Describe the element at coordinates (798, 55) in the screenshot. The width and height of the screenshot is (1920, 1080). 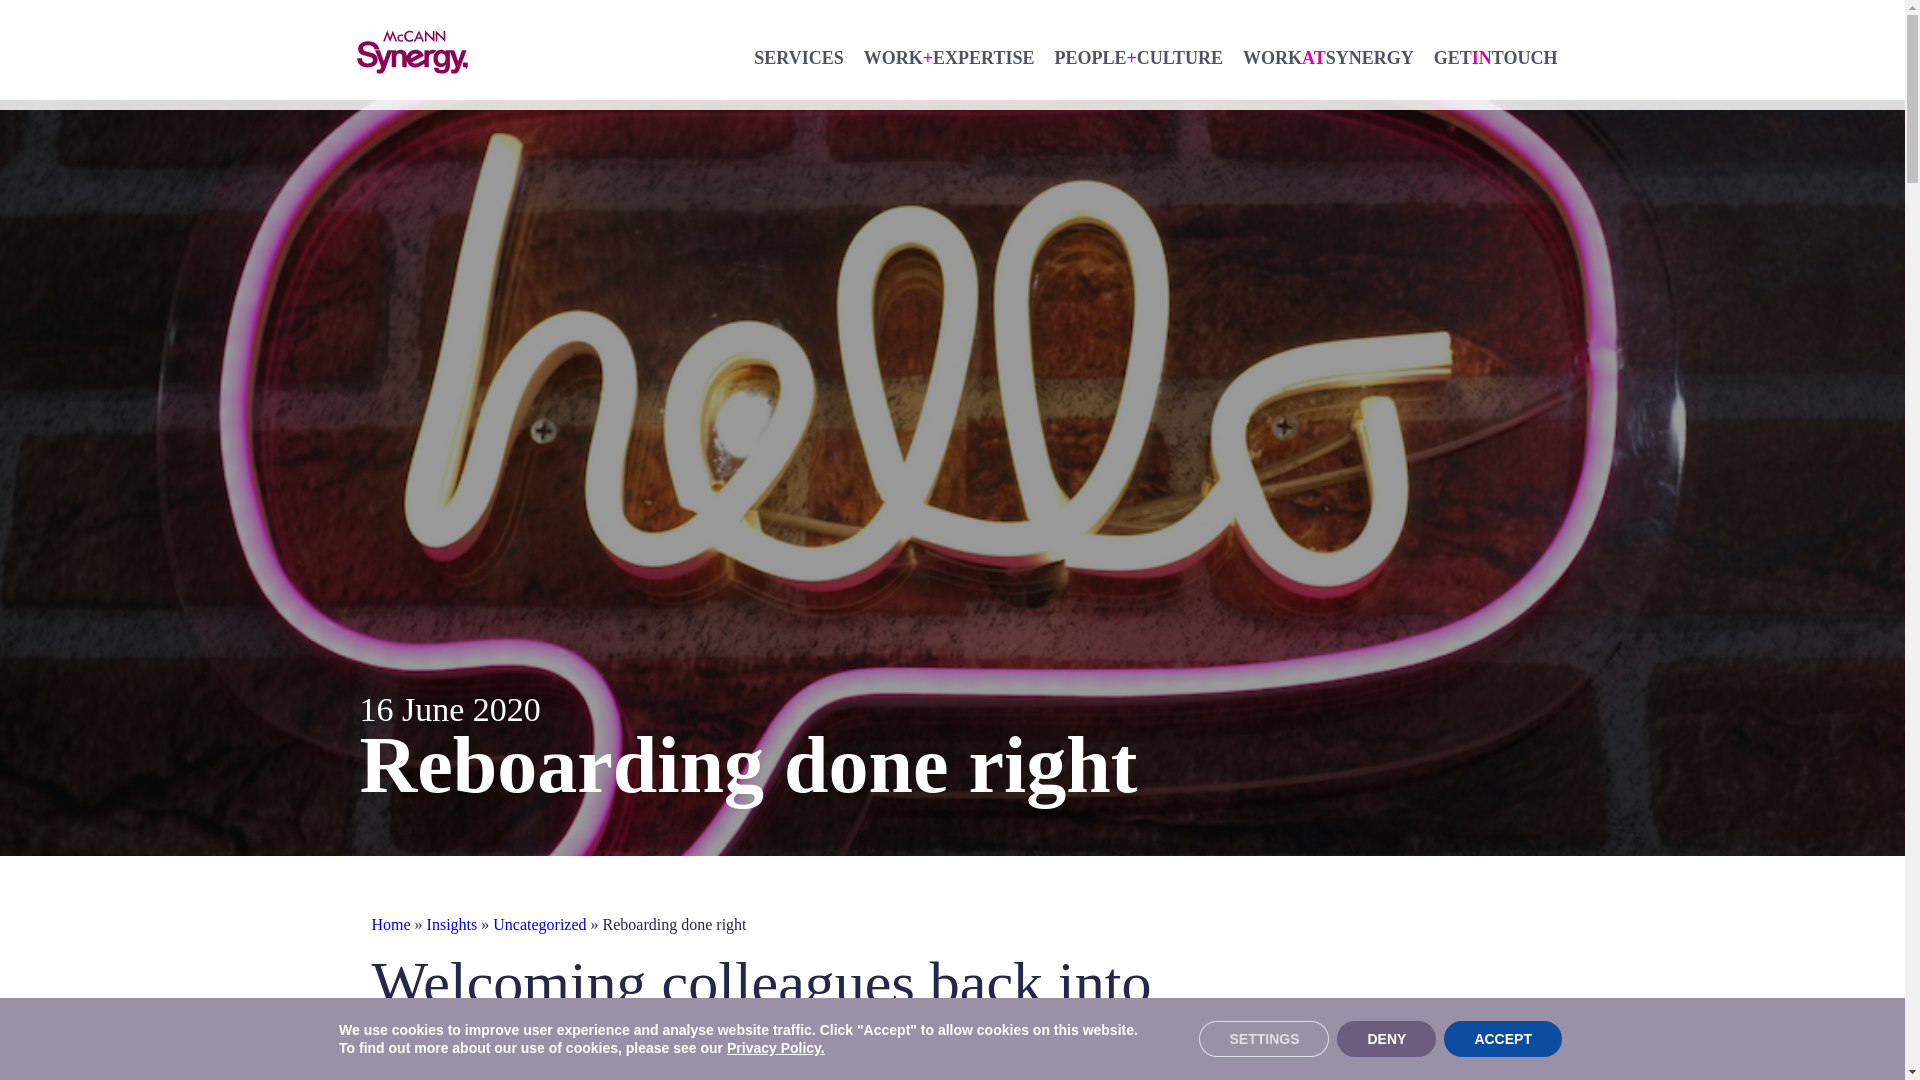
I see `SERVICES` at that location.